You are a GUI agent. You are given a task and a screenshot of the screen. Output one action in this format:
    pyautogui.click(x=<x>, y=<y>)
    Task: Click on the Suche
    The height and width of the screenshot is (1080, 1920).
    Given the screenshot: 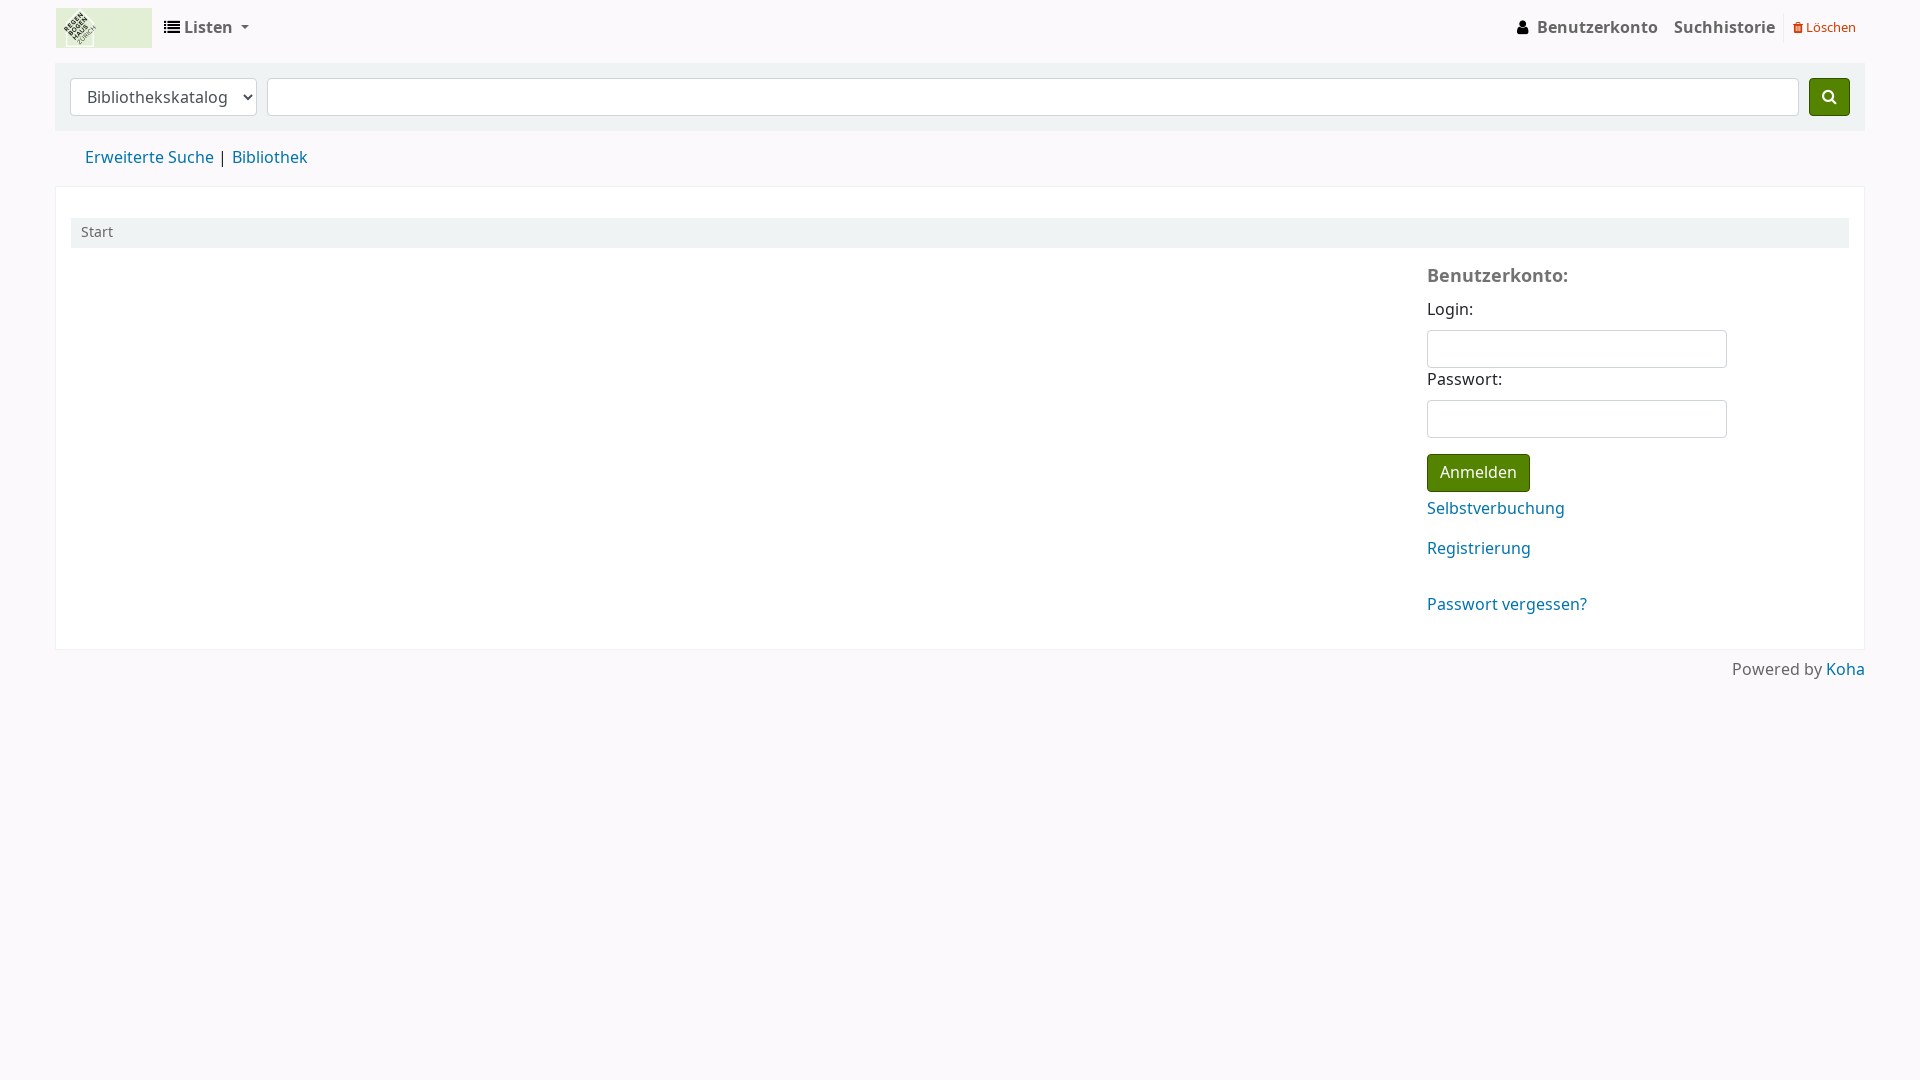 What is the action you would take?
    pyautogui.click(x=1830, y=96)
    